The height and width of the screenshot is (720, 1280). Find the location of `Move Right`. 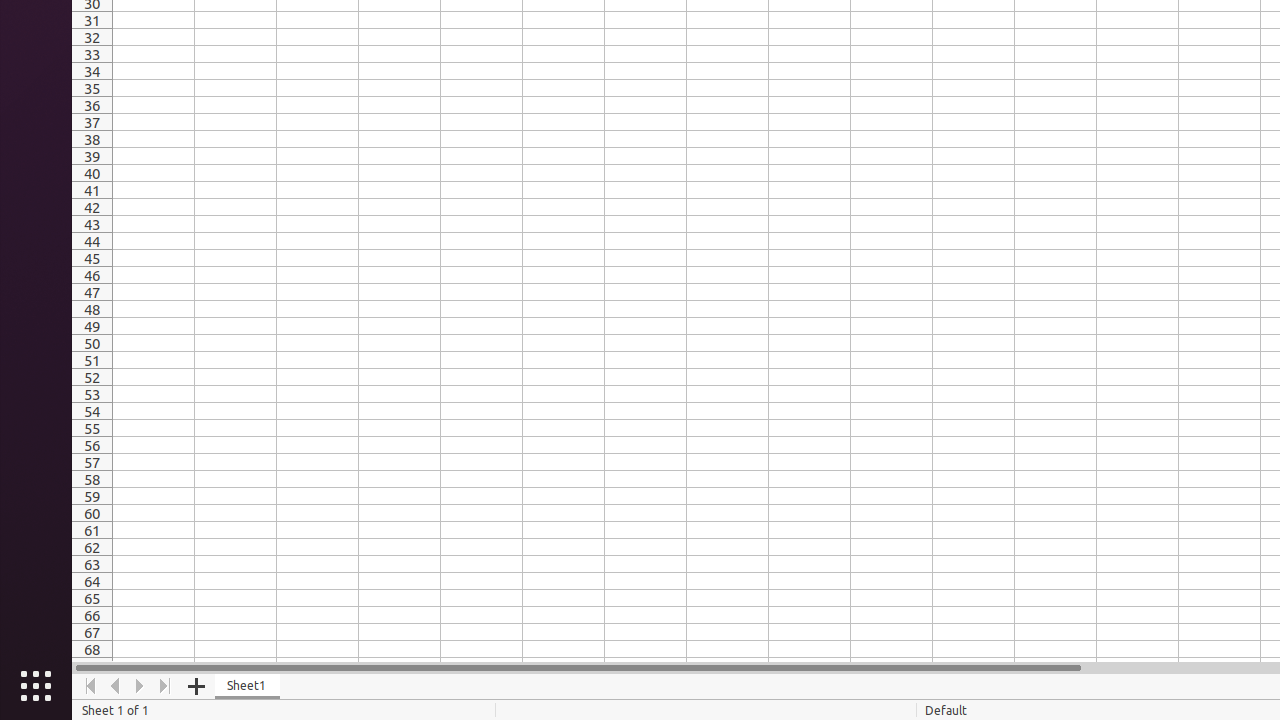

Move Right is located at coordinates (140, 686).